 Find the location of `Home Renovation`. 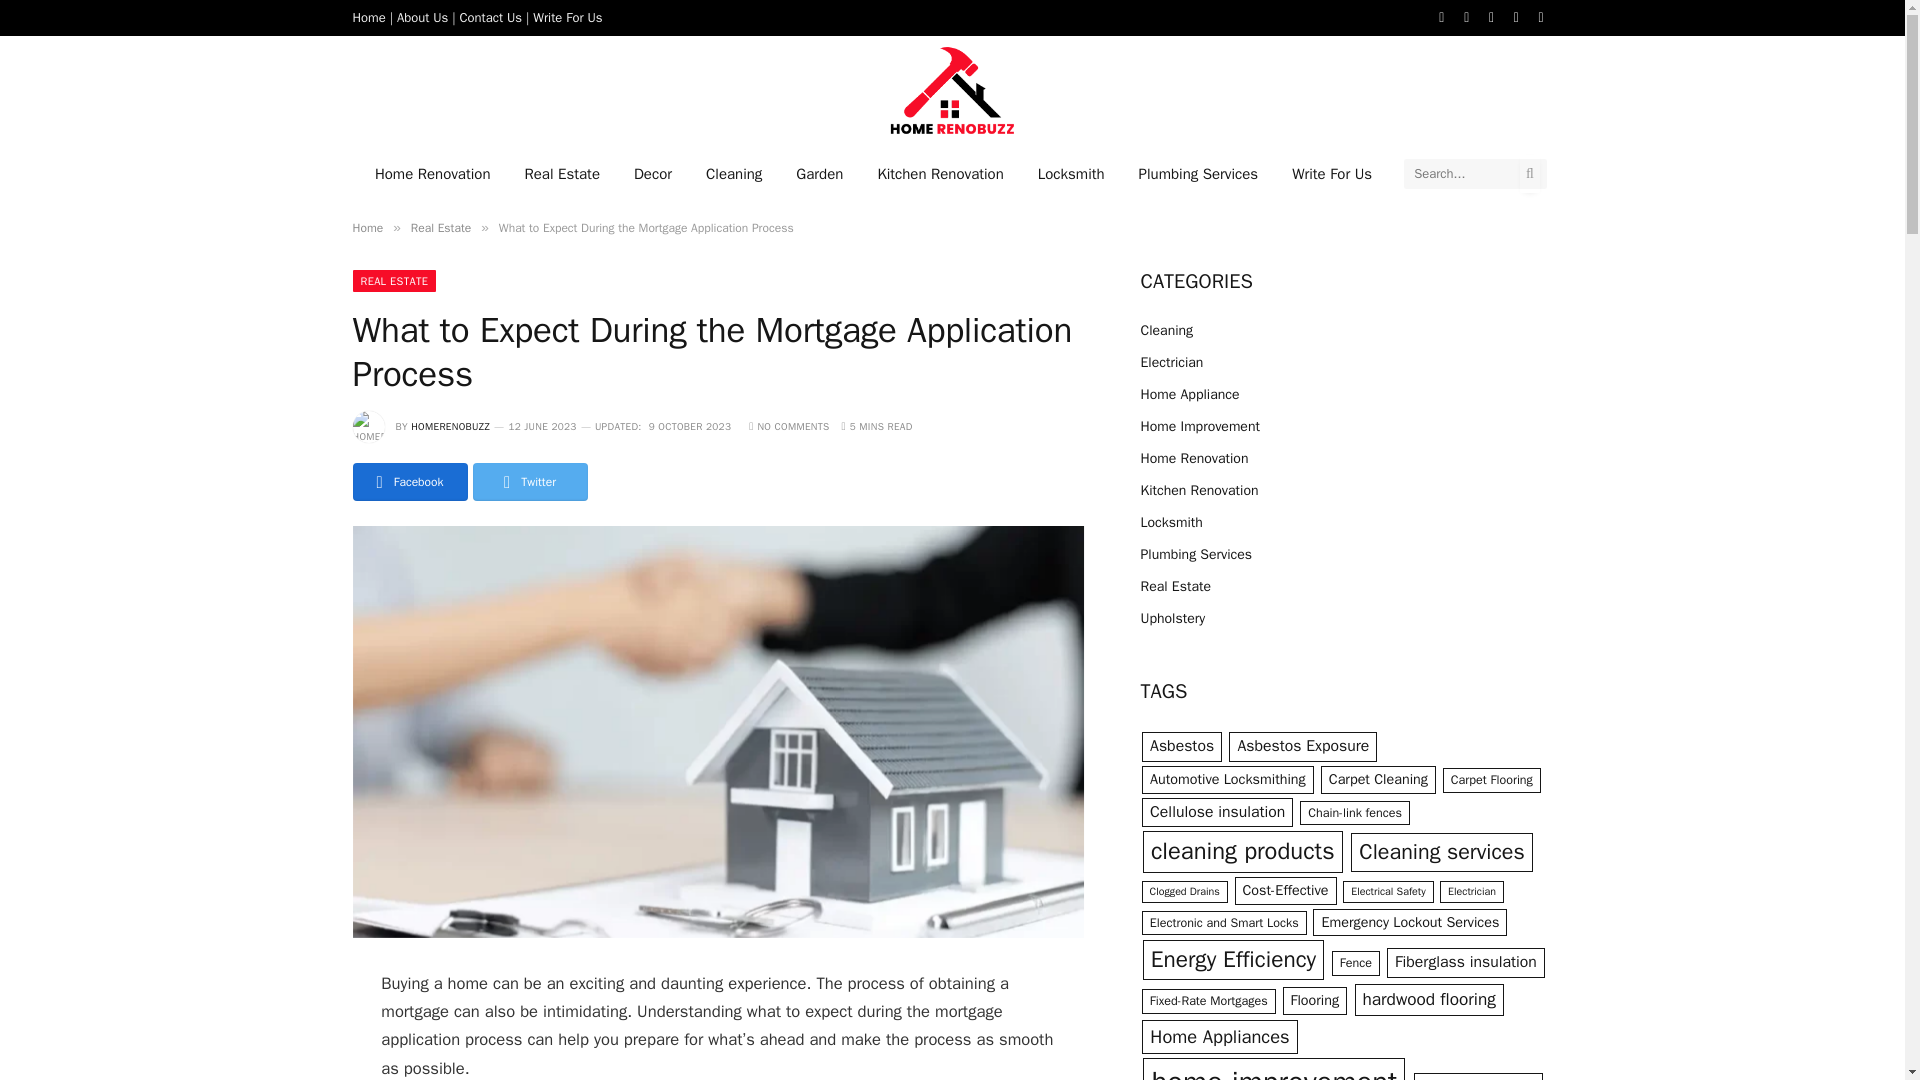

Home Renovation is located at coordinates (432, 172).